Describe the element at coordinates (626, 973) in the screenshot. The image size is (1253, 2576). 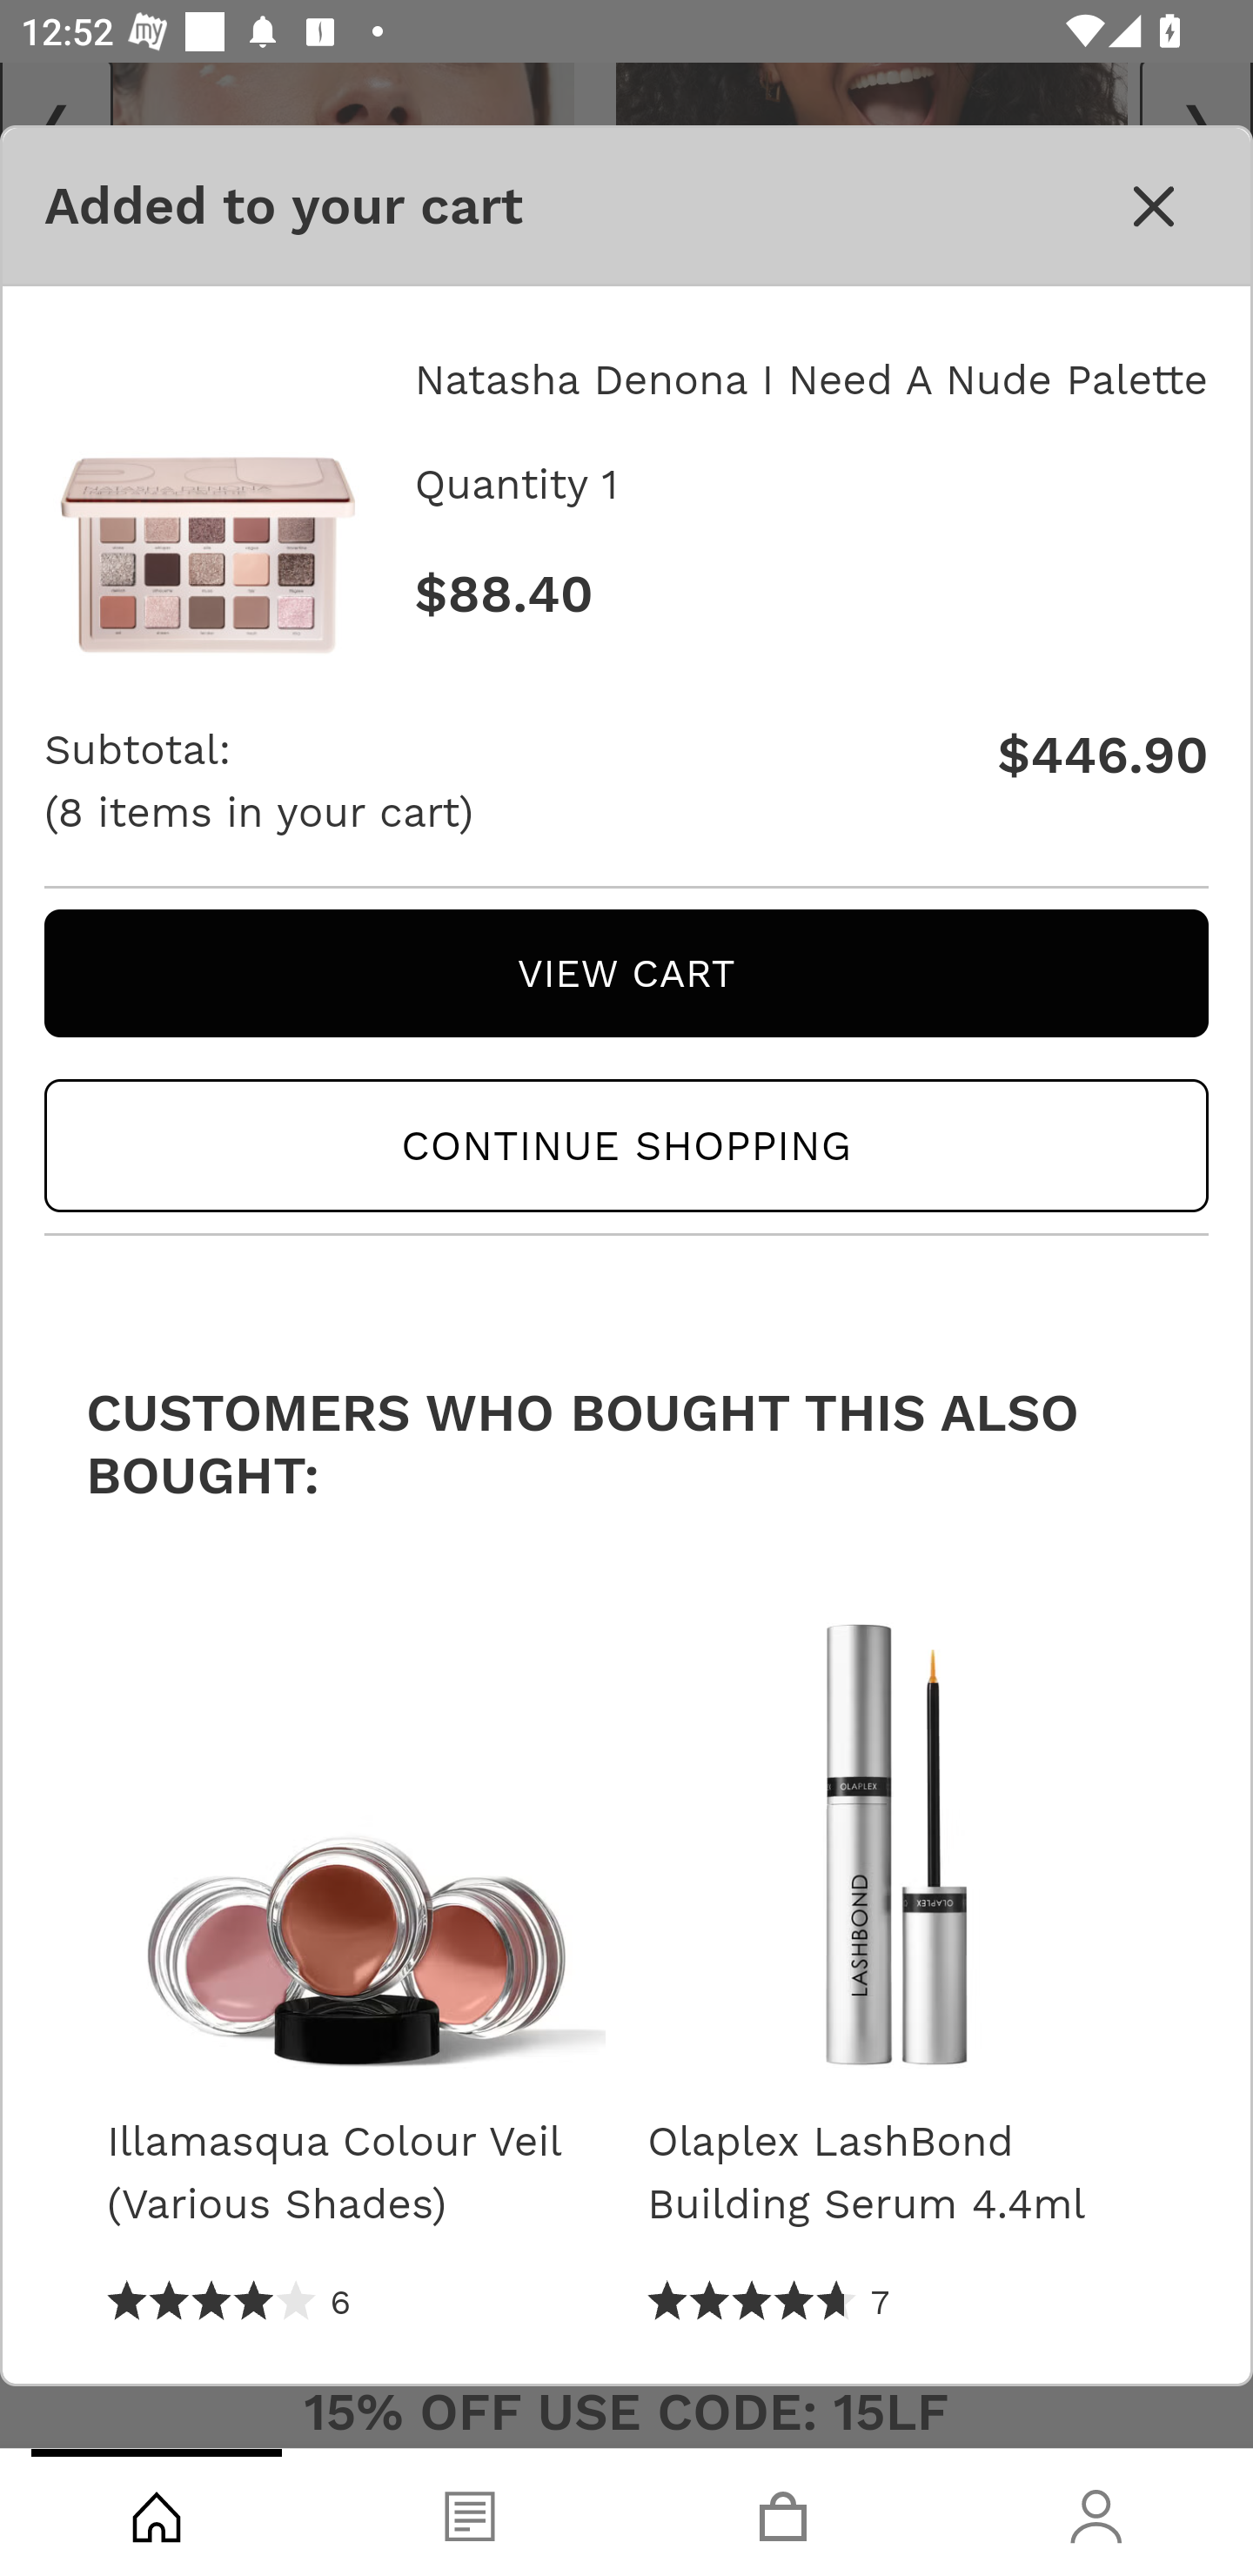
I see `VIEW CART` at that location.